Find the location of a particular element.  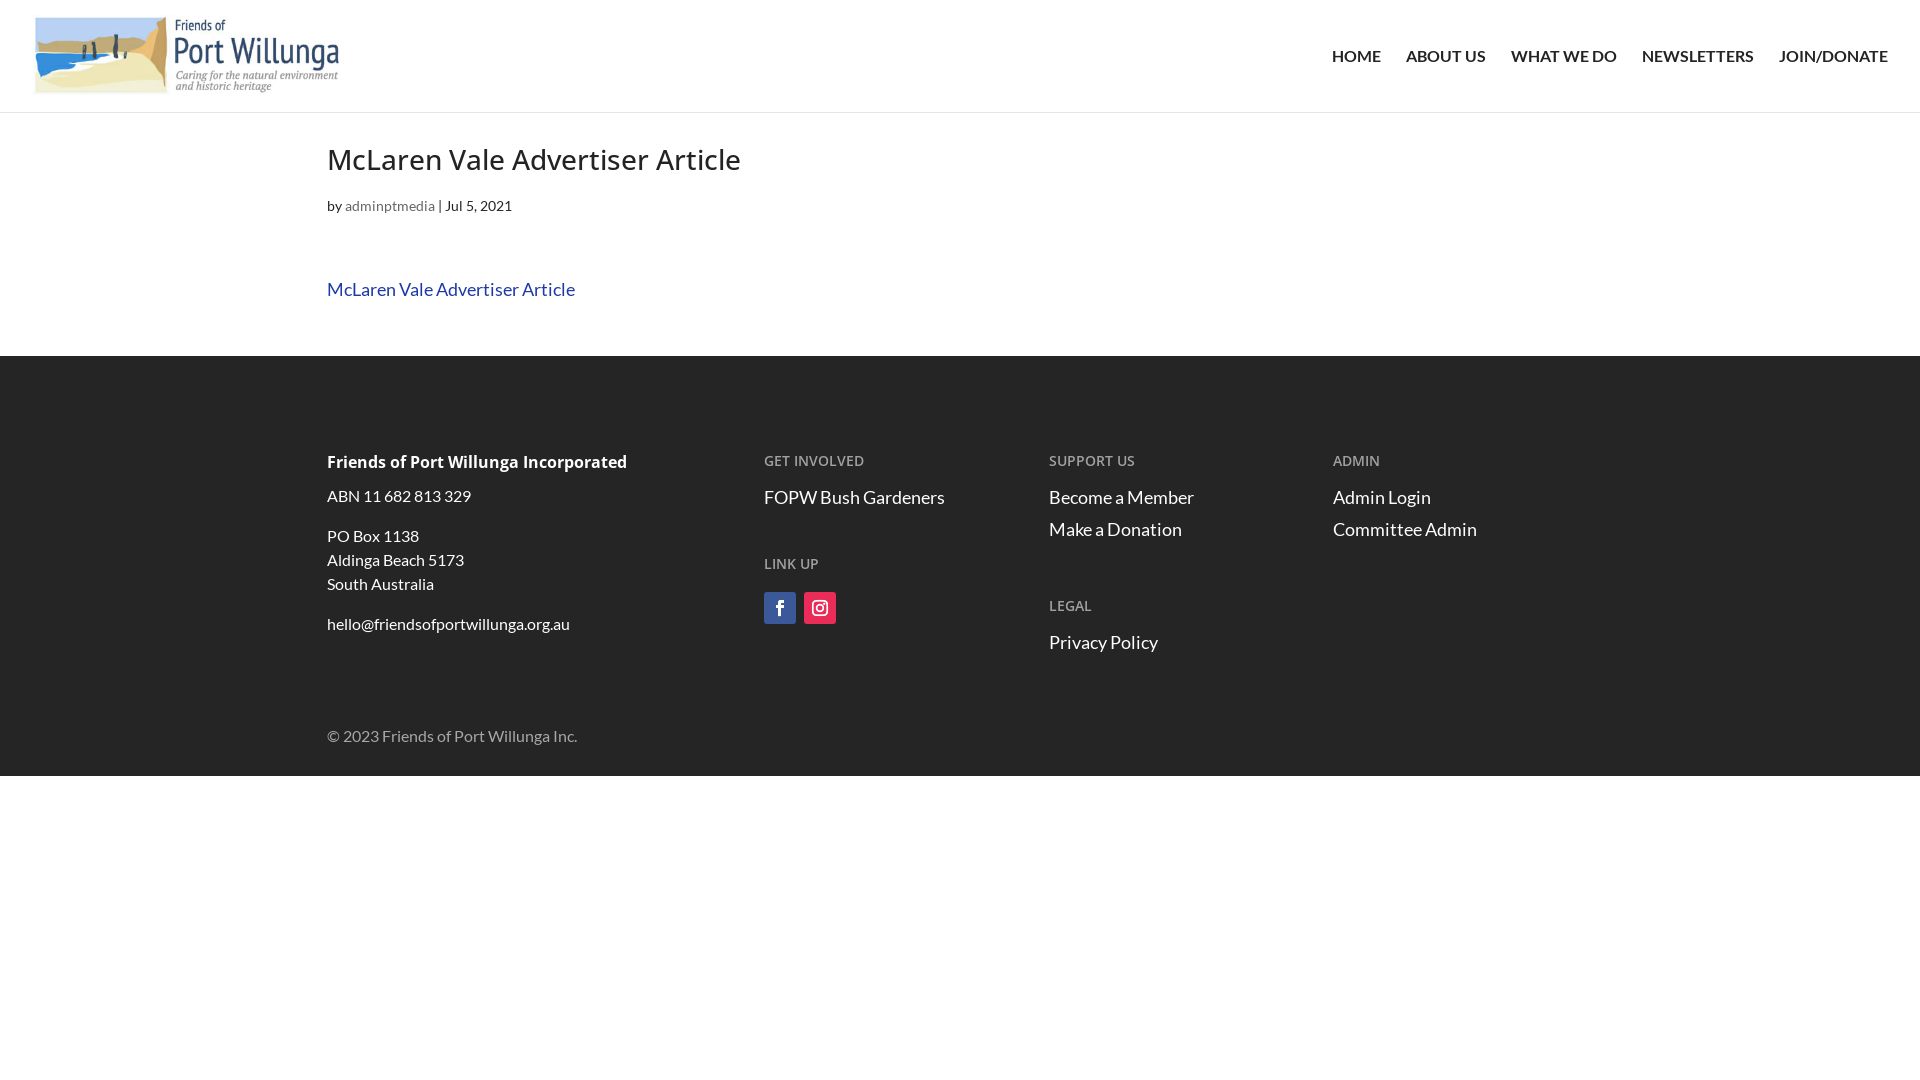

Committee Admin is located at coordinates (1405, 529).